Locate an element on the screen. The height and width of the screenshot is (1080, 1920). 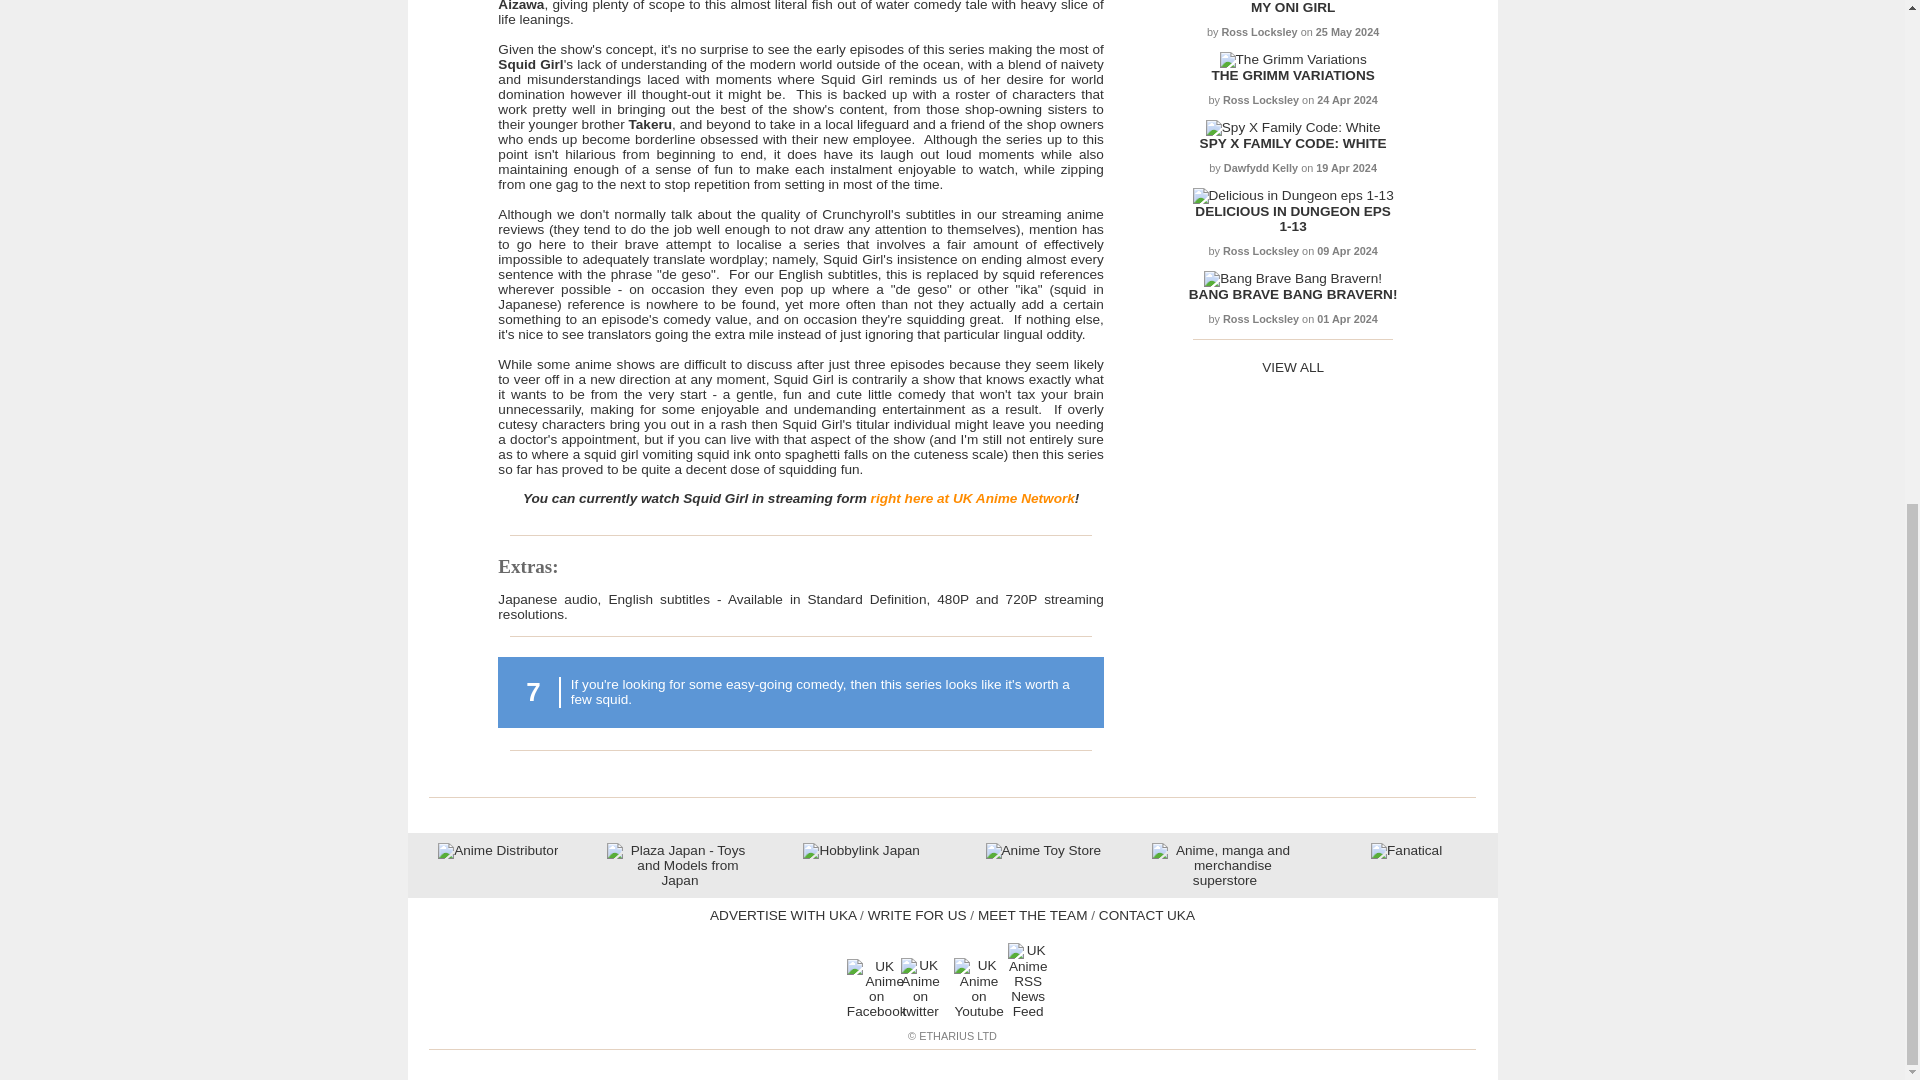
MY ONI GIRL is located at coordinates (1292, 8).